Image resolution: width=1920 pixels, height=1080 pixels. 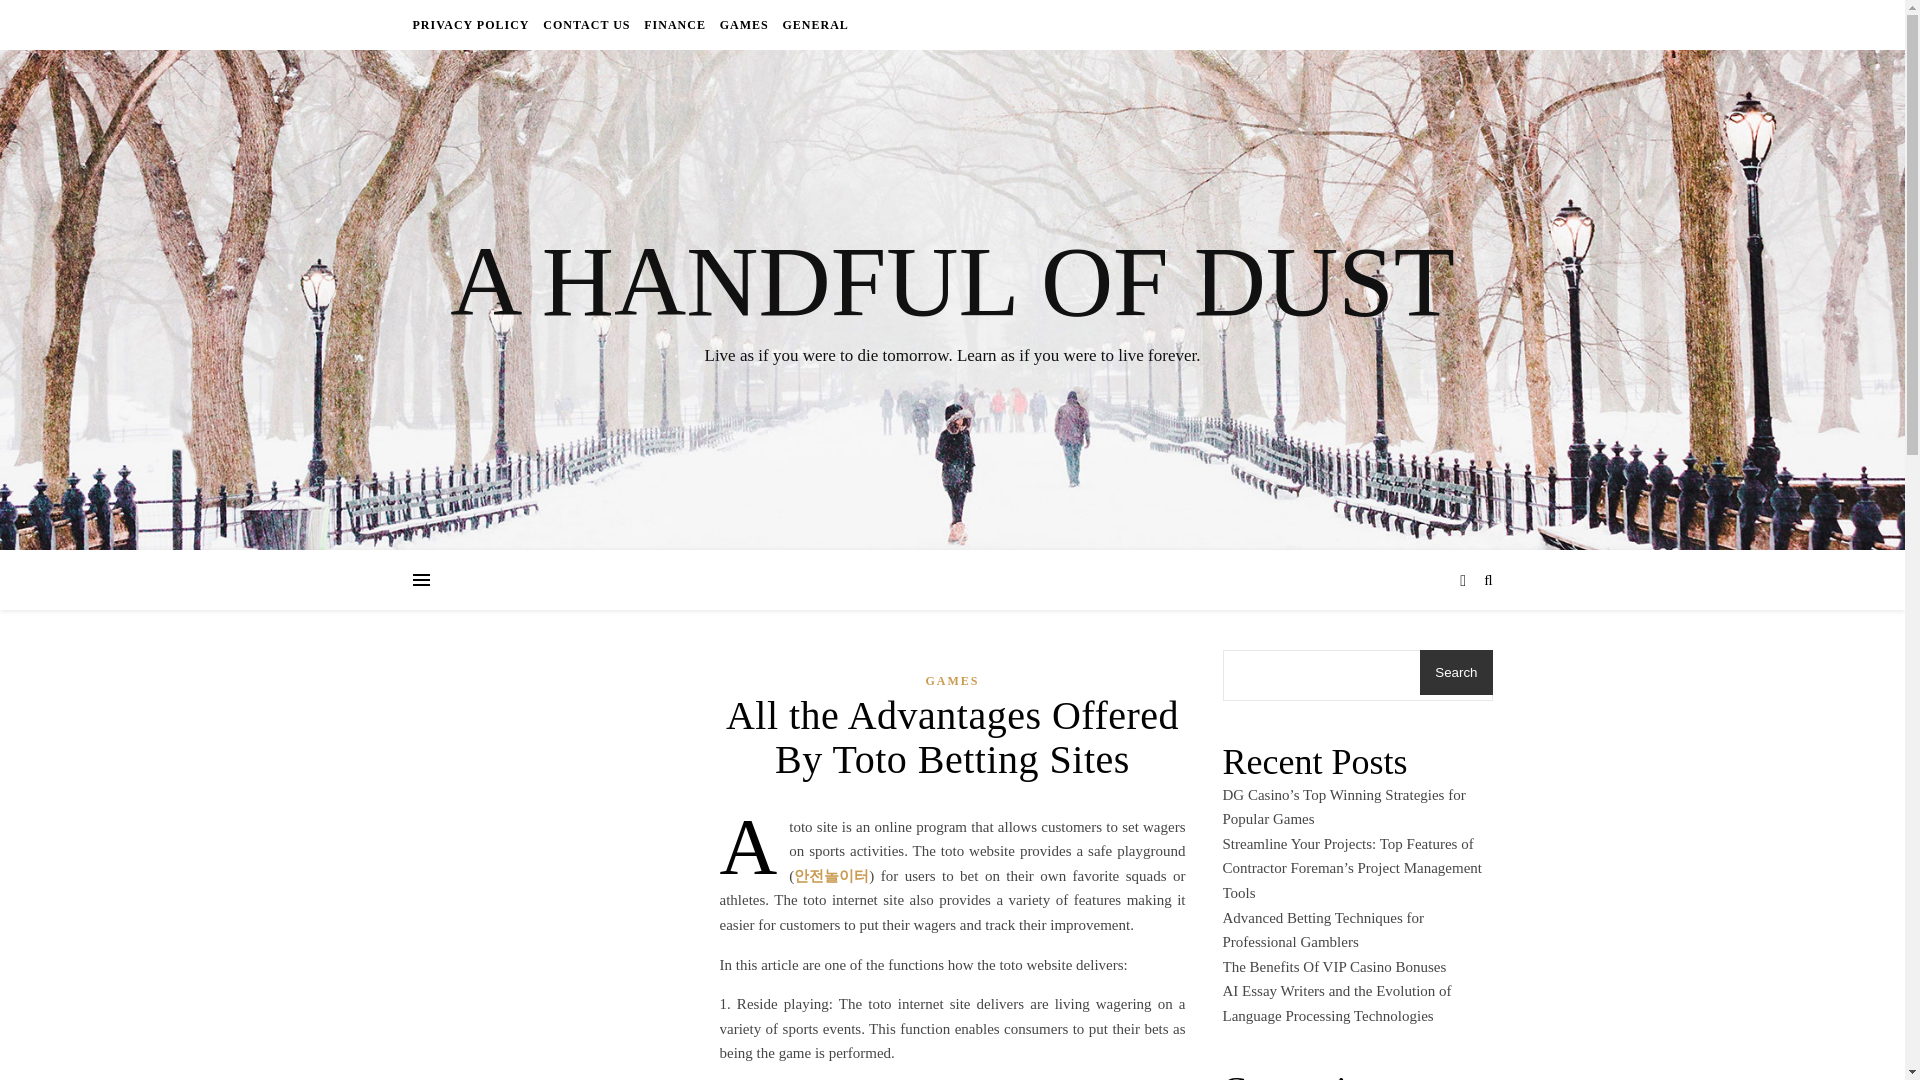 What do you see at coordinates (472, 24) in the screenshot?
I see `PRIVACY POLICY` at bounding box center [472, 24].